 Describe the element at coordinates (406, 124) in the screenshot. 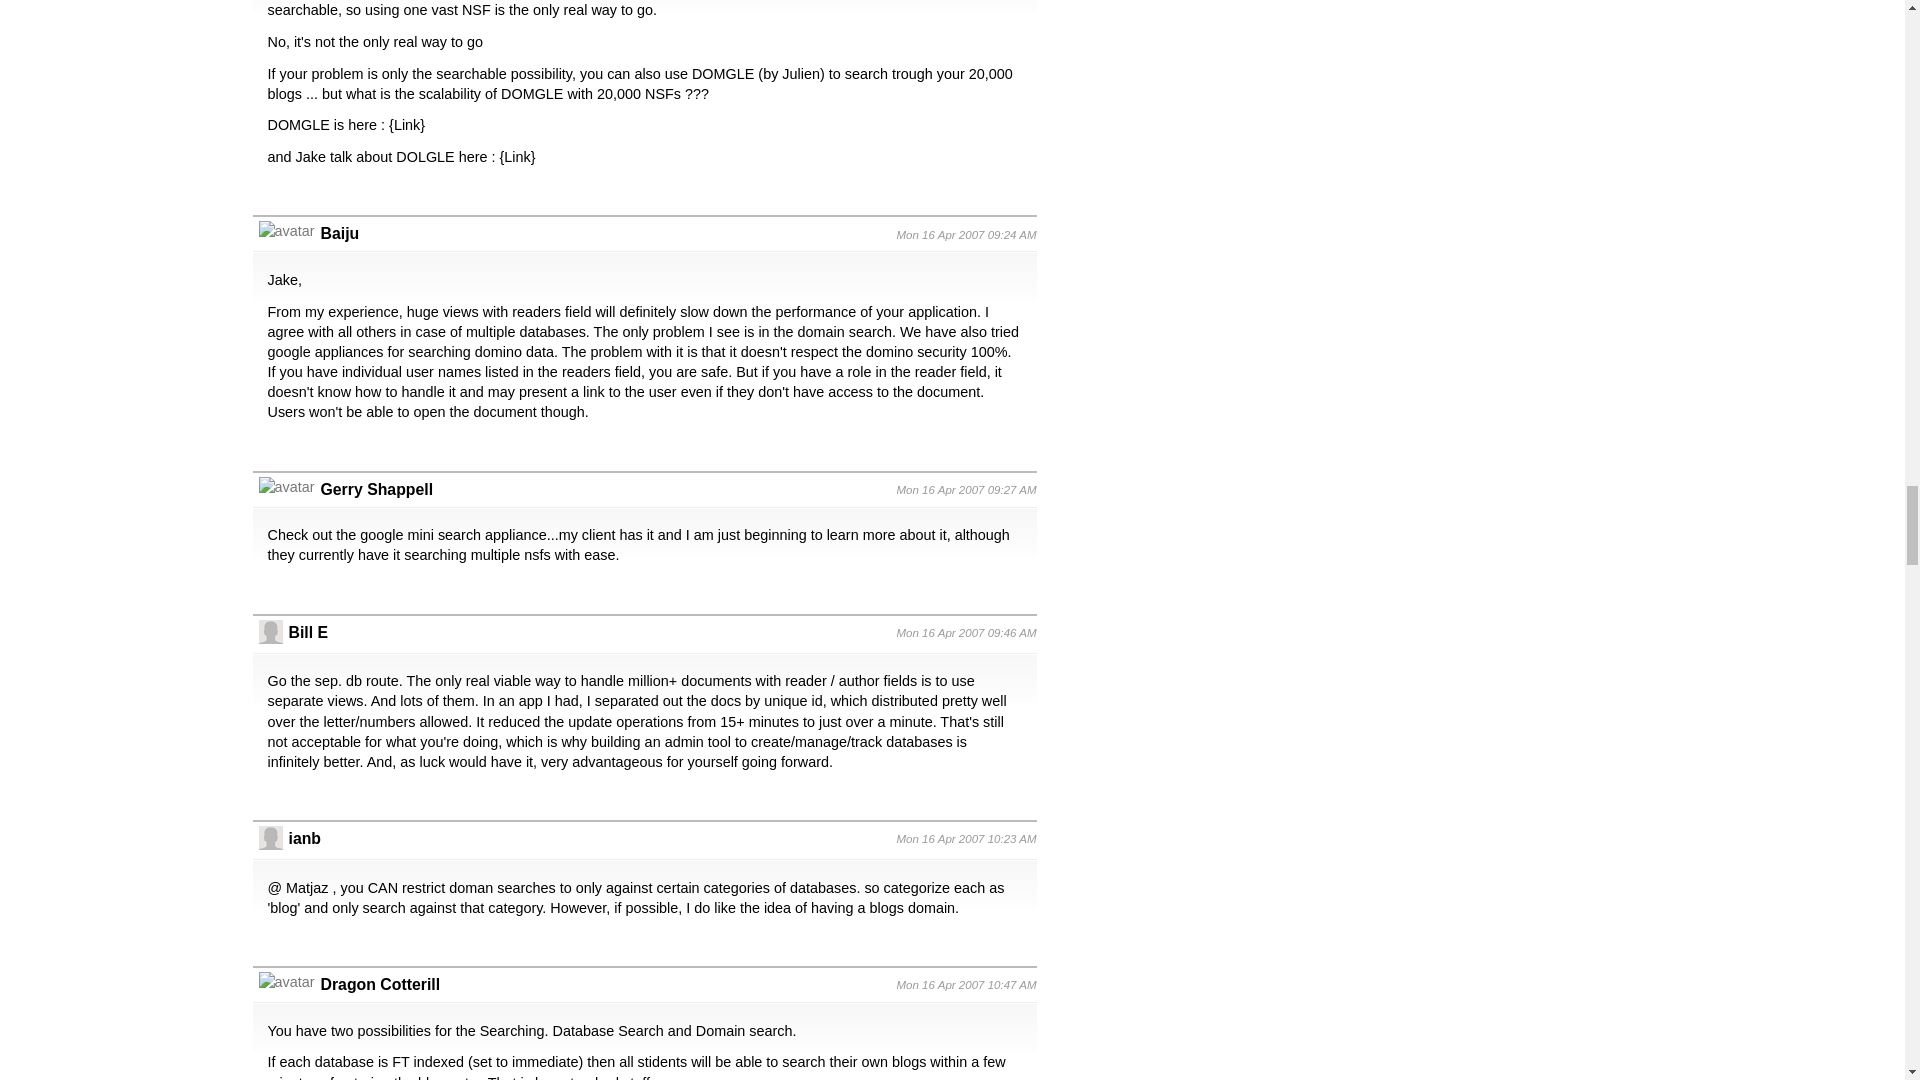

I see `Link` at that location.